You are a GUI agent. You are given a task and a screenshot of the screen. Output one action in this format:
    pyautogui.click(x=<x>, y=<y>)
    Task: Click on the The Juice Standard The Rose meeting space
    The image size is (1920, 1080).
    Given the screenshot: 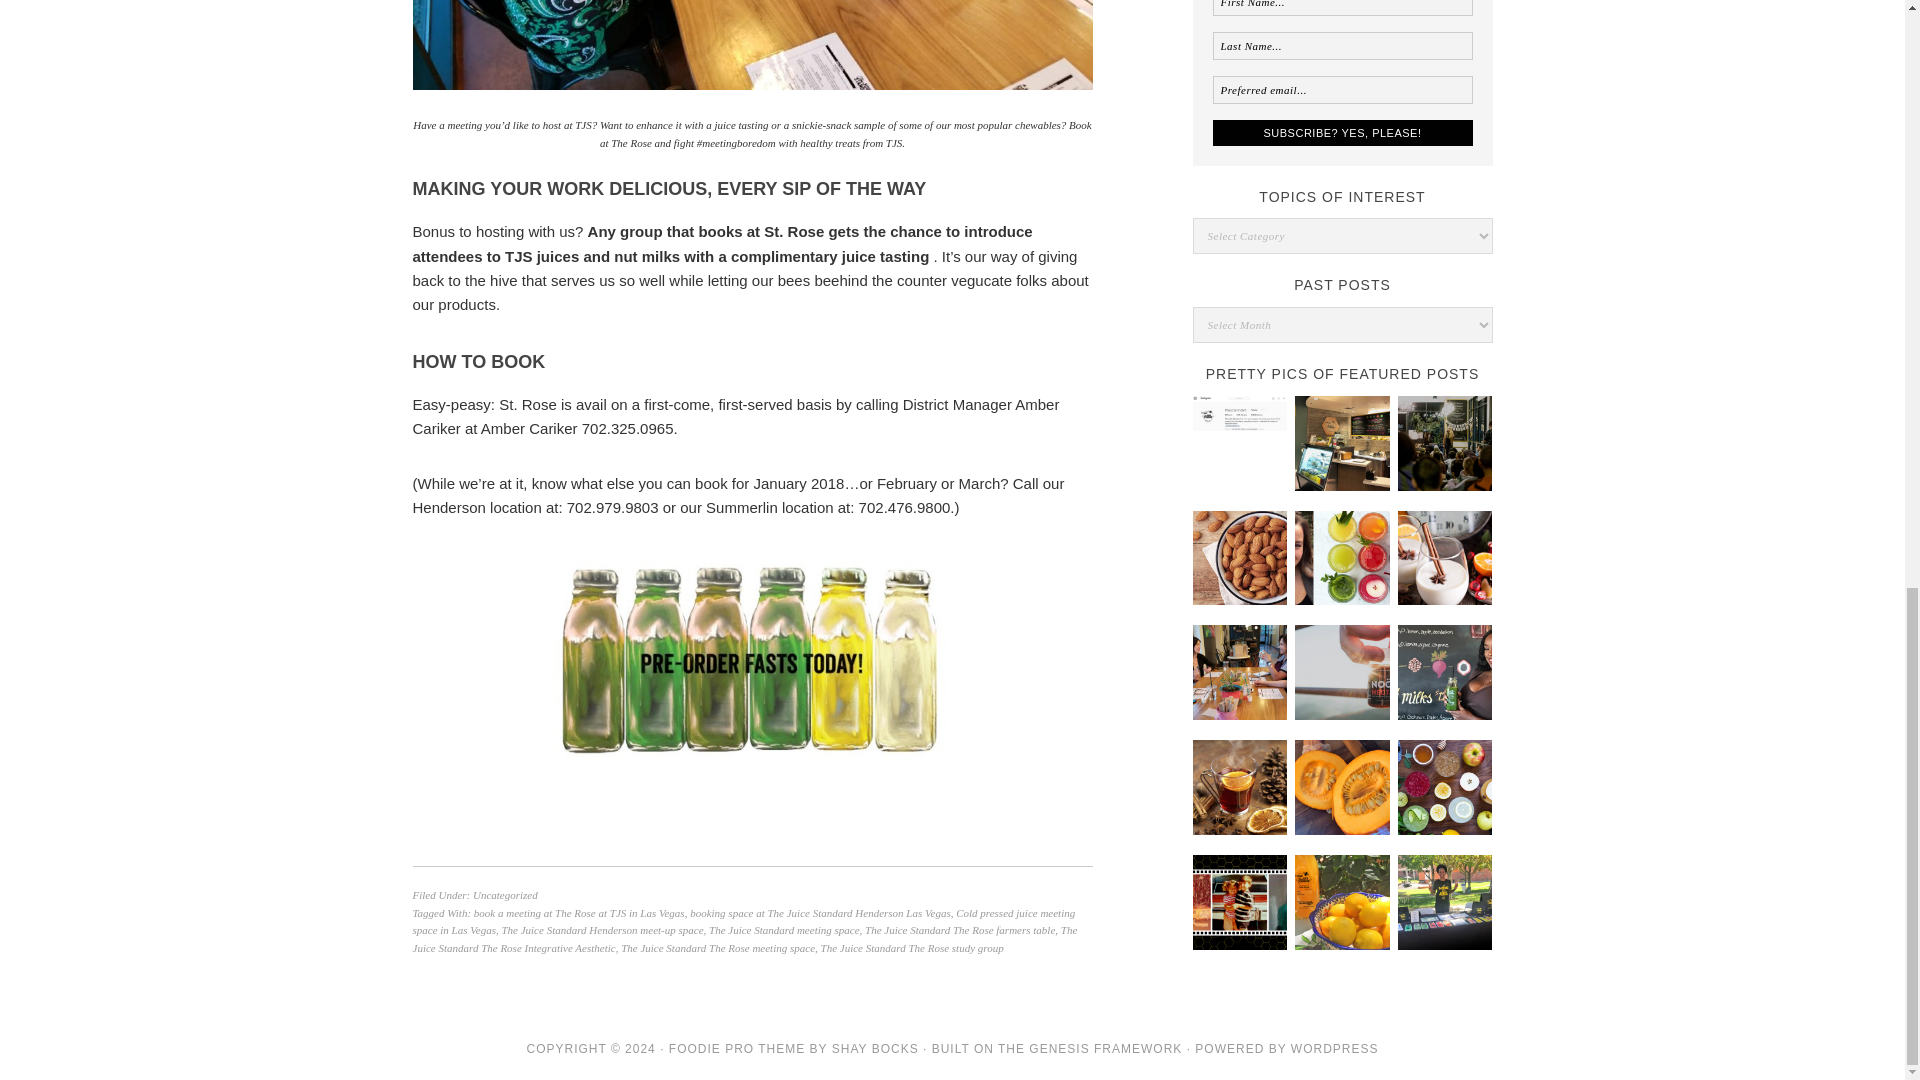 What is the action you would take?
    pyautogui.click(x=717, y=947)
    